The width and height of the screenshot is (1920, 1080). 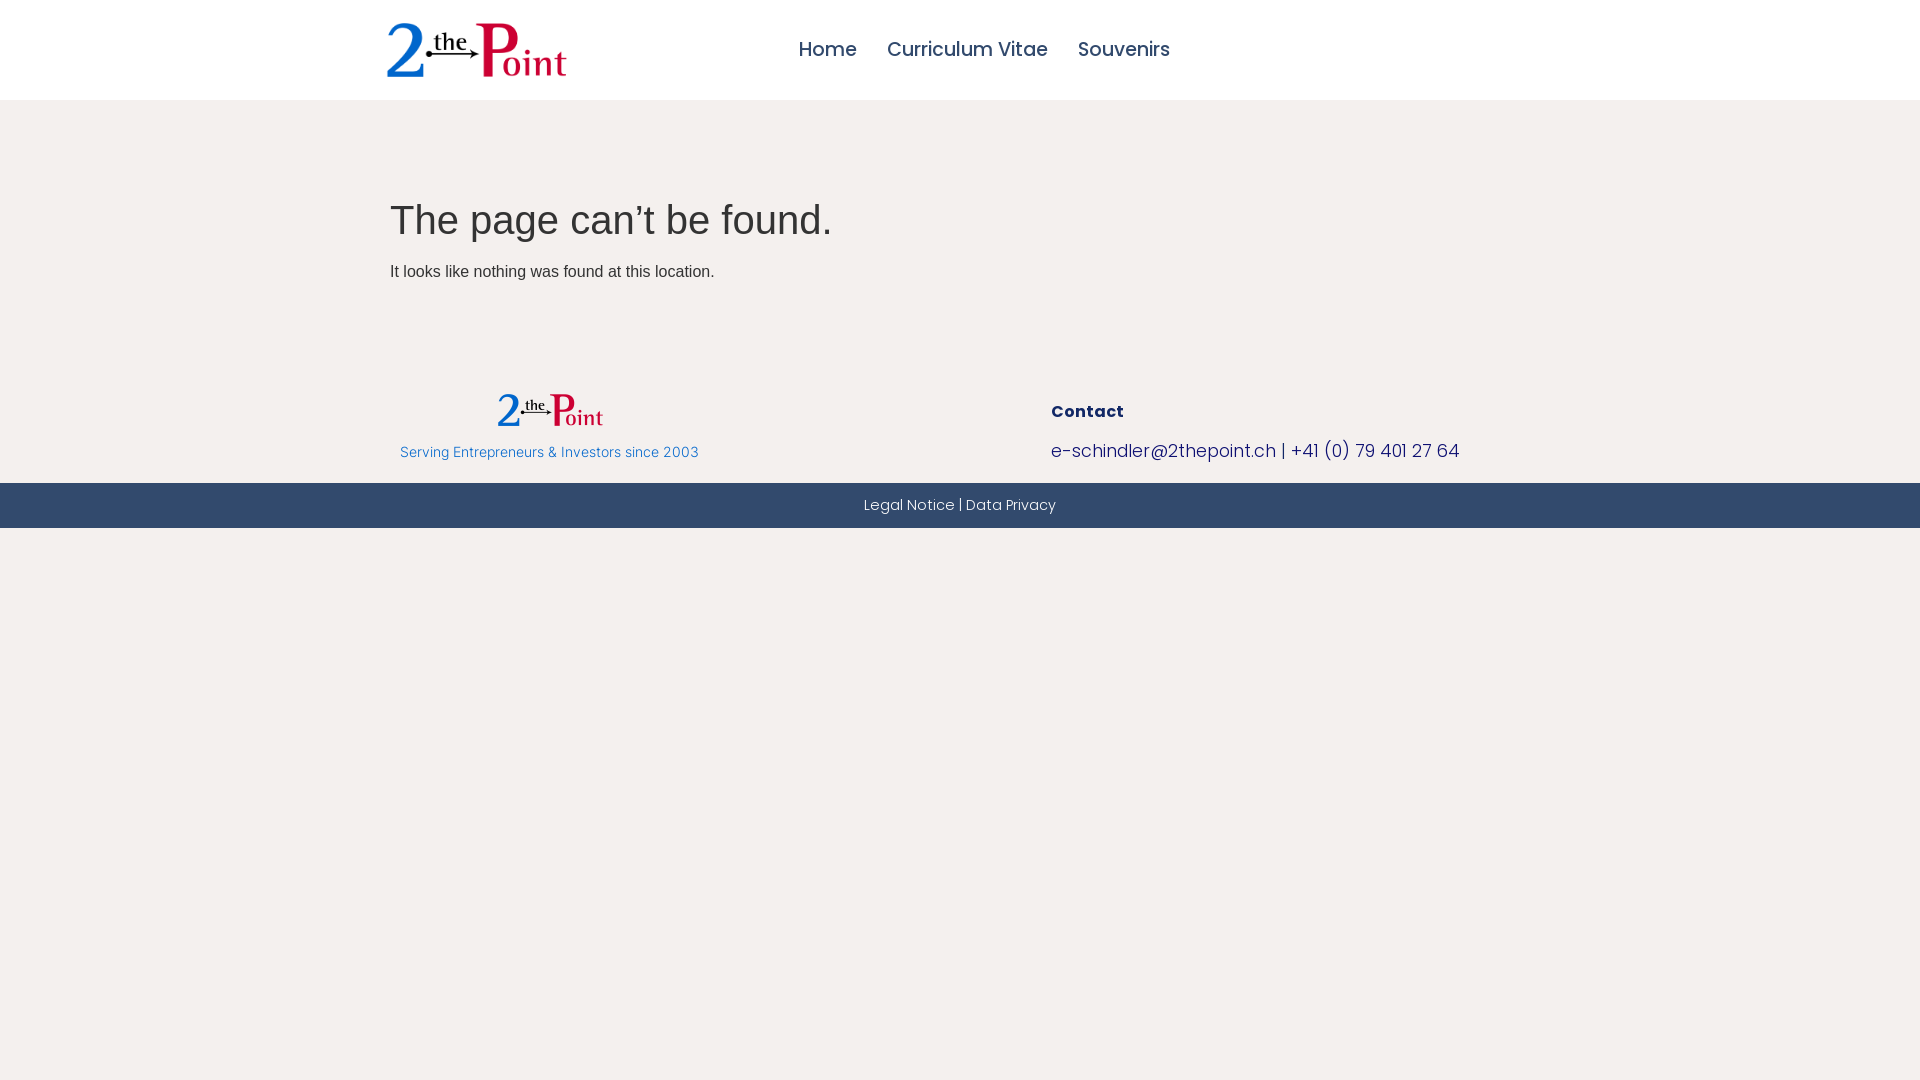 What do you see at coordinates (828, 50) in the screenshot?
I see `Home` at bounding box center [828, 50].